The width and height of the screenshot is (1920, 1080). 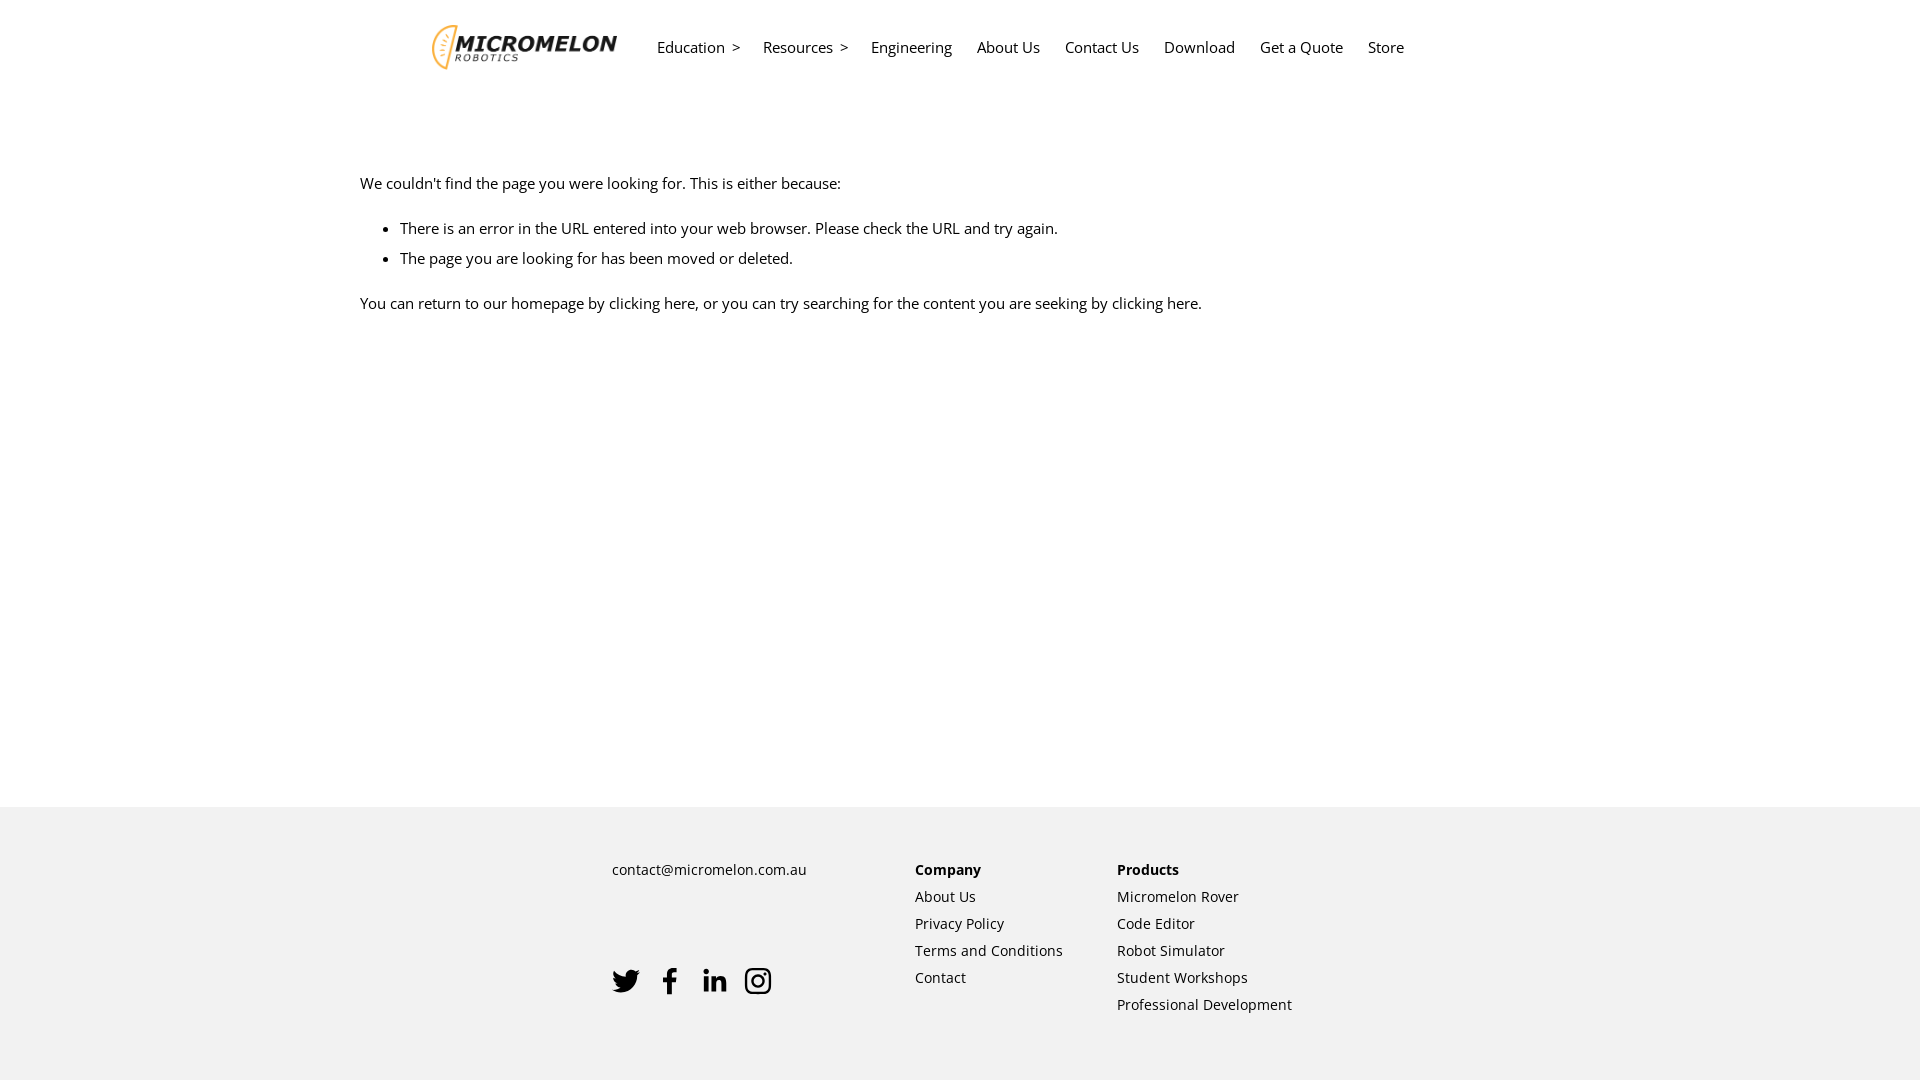 I want to click on Resources, so click(x=806, y=48).